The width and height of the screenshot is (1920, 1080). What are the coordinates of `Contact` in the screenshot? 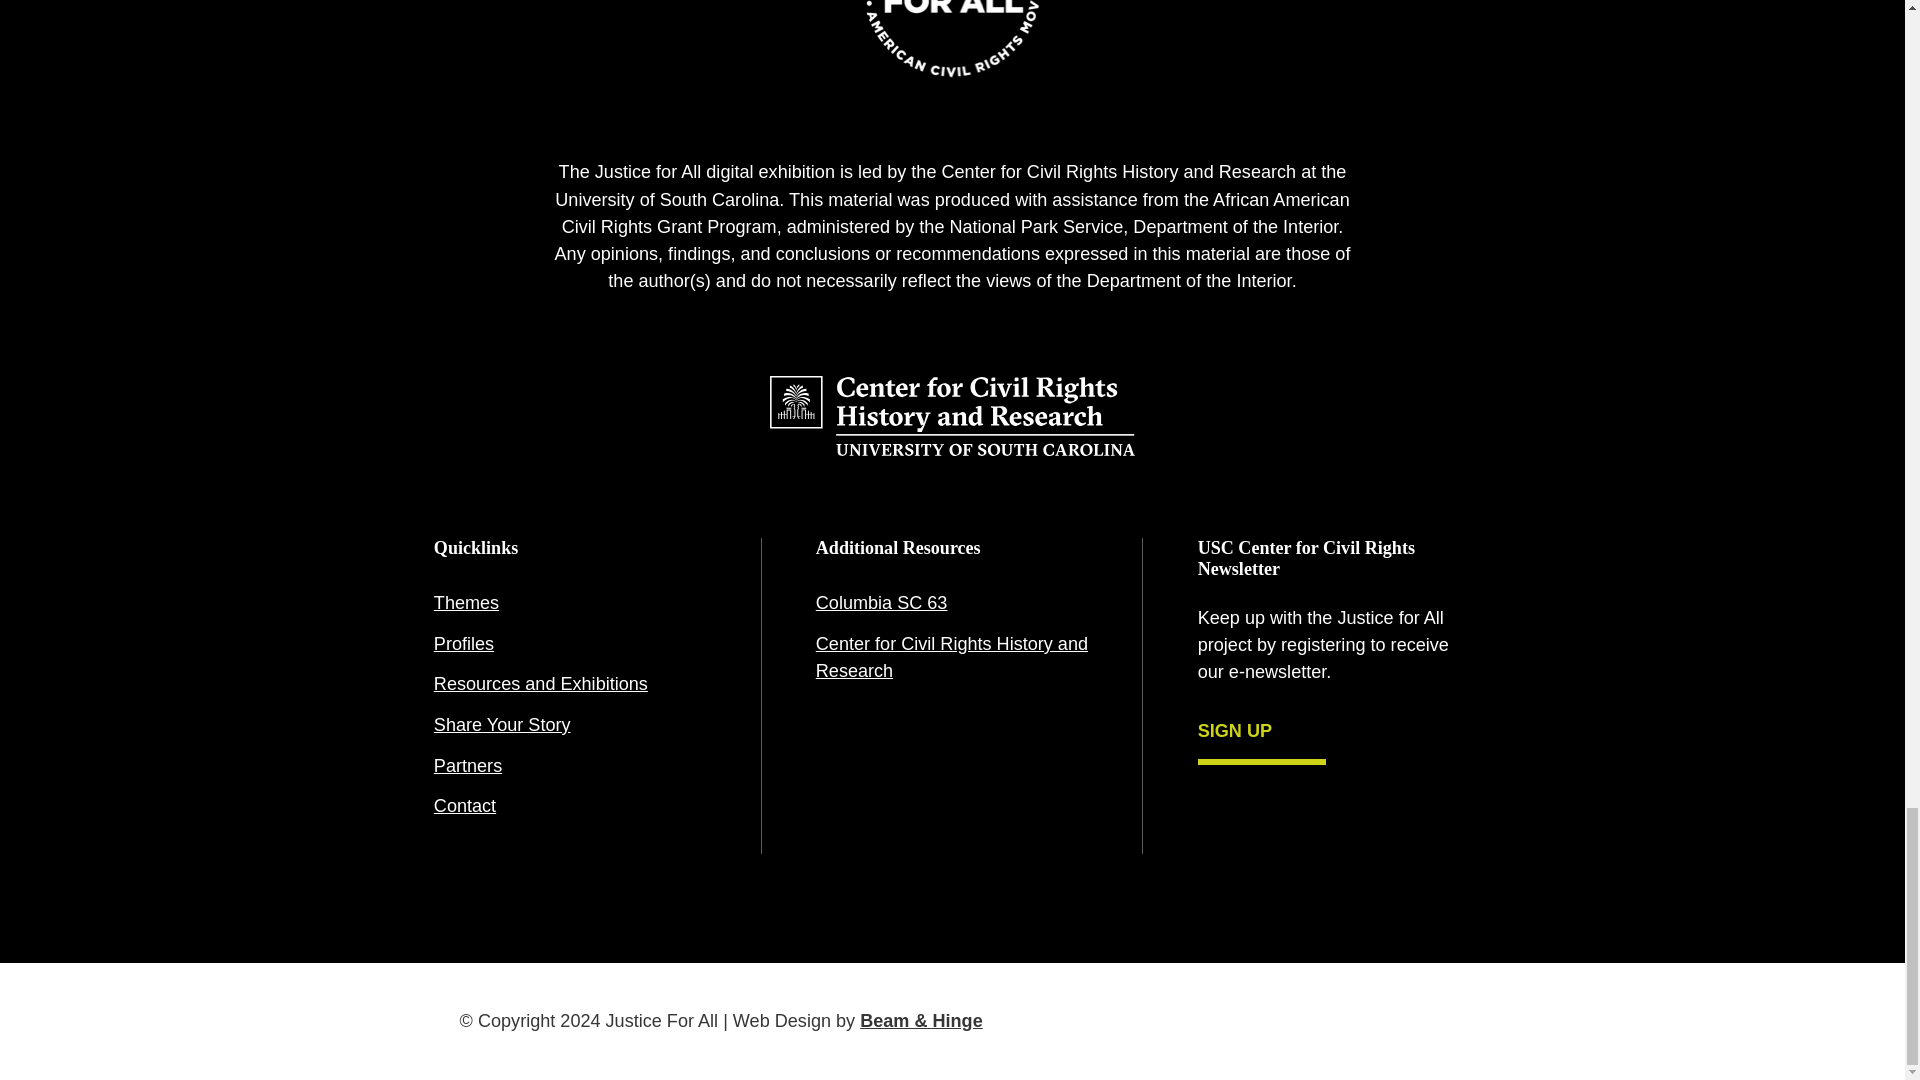 It's located at (570, 808).